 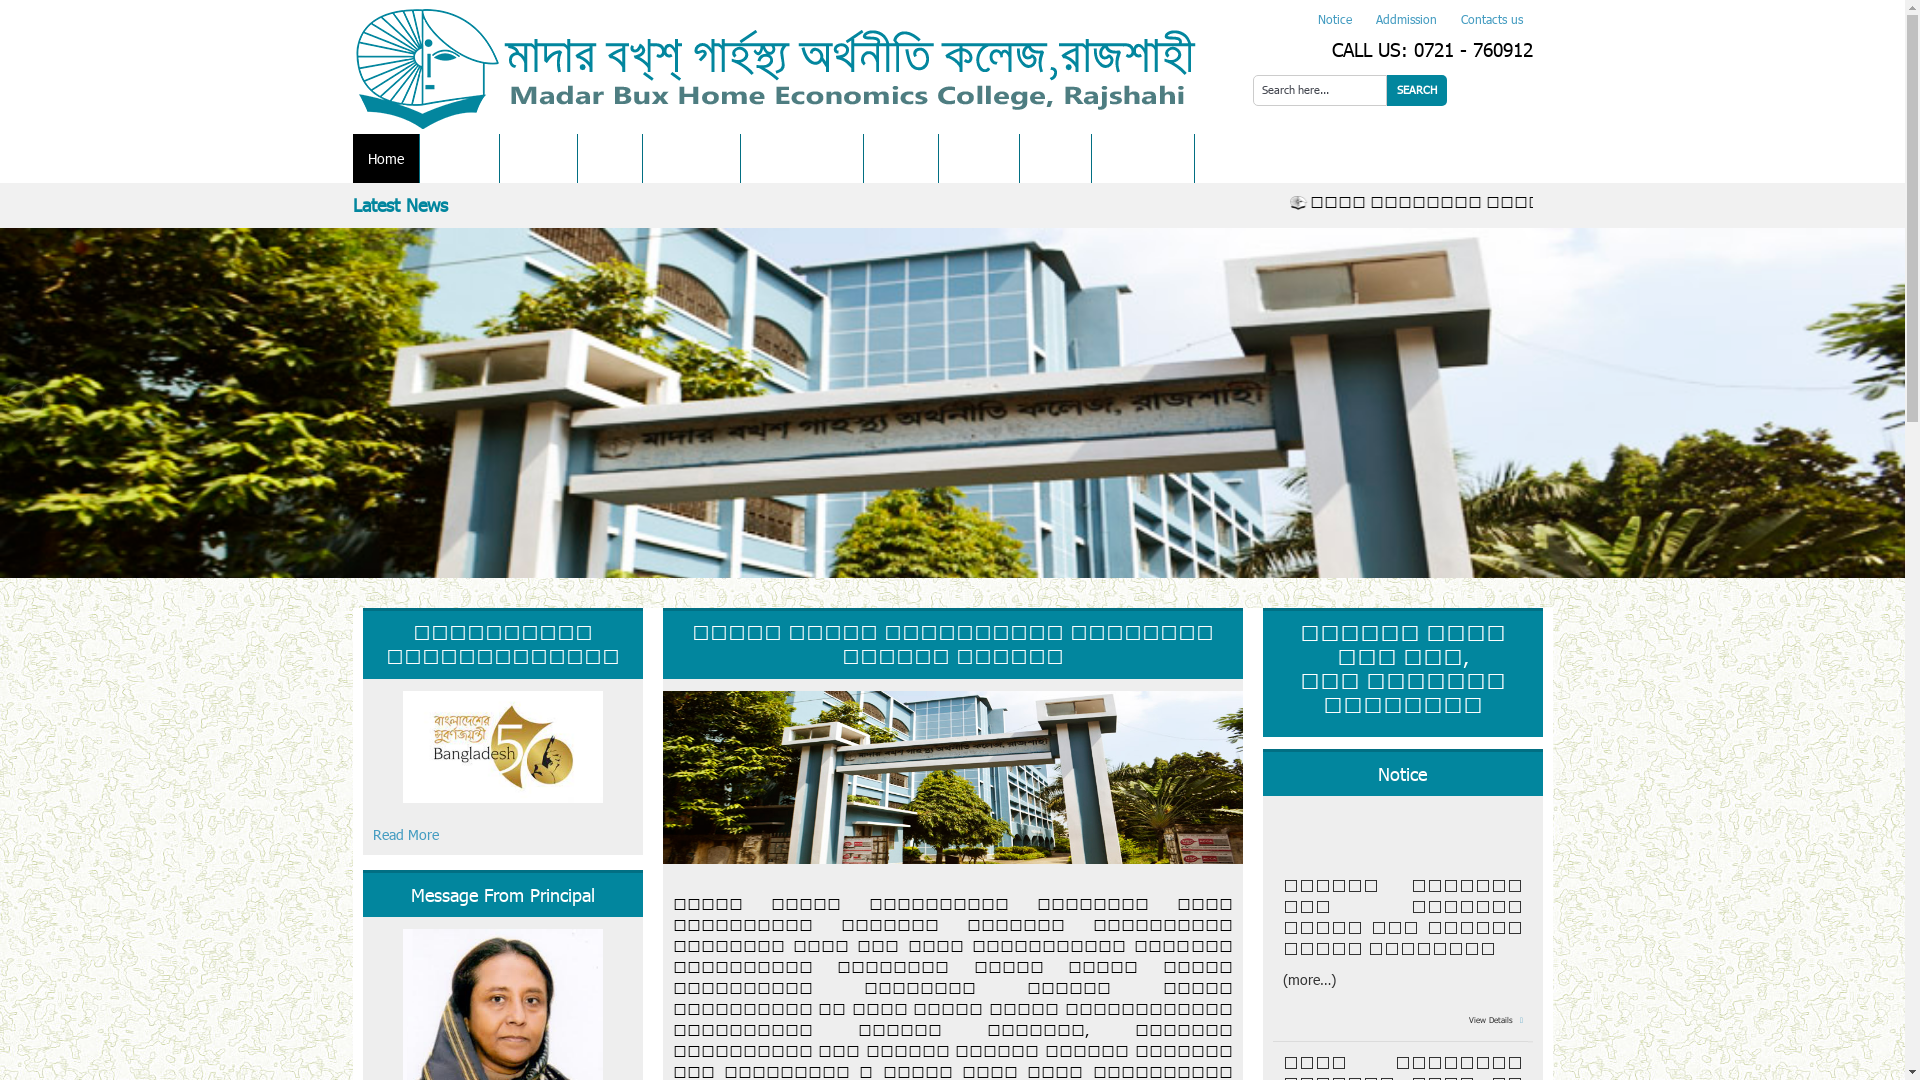 What do you see at coordinates (1416, 90) in the screenshot?
I see `Search` at bounding box center [1416, 90].